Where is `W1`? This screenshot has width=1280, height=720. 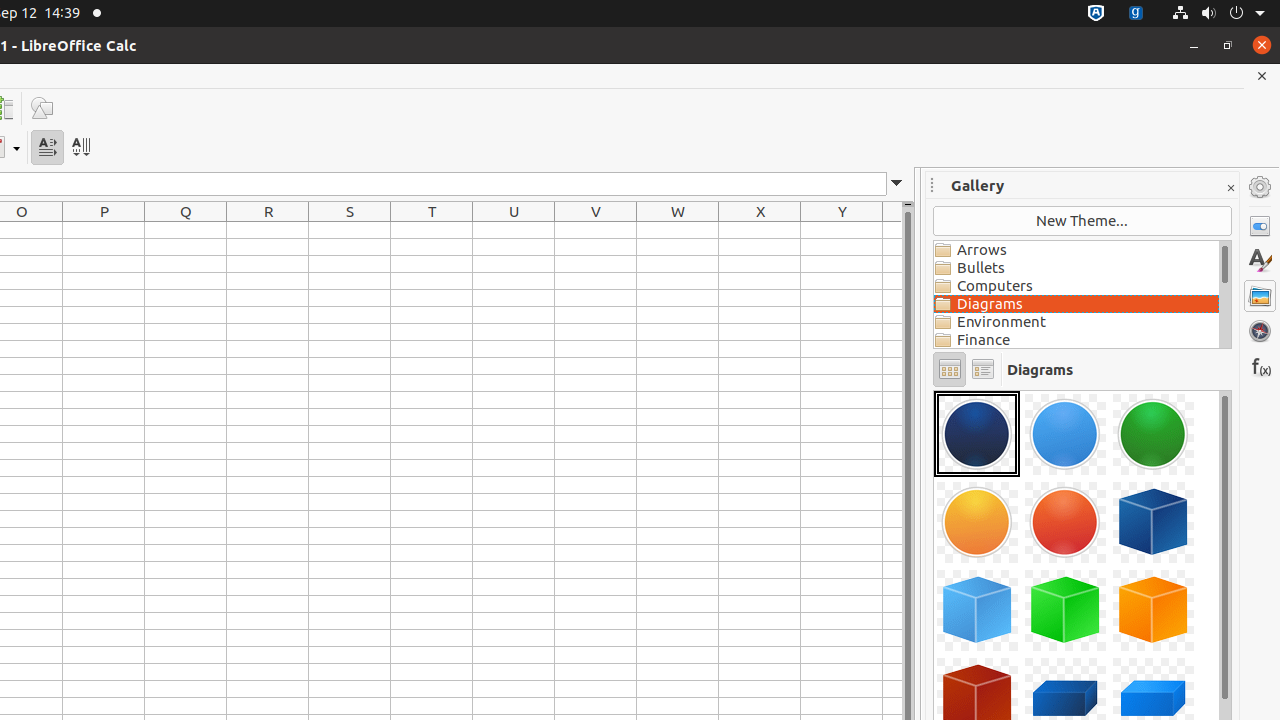 W1 is located at coordinates (678, 230).